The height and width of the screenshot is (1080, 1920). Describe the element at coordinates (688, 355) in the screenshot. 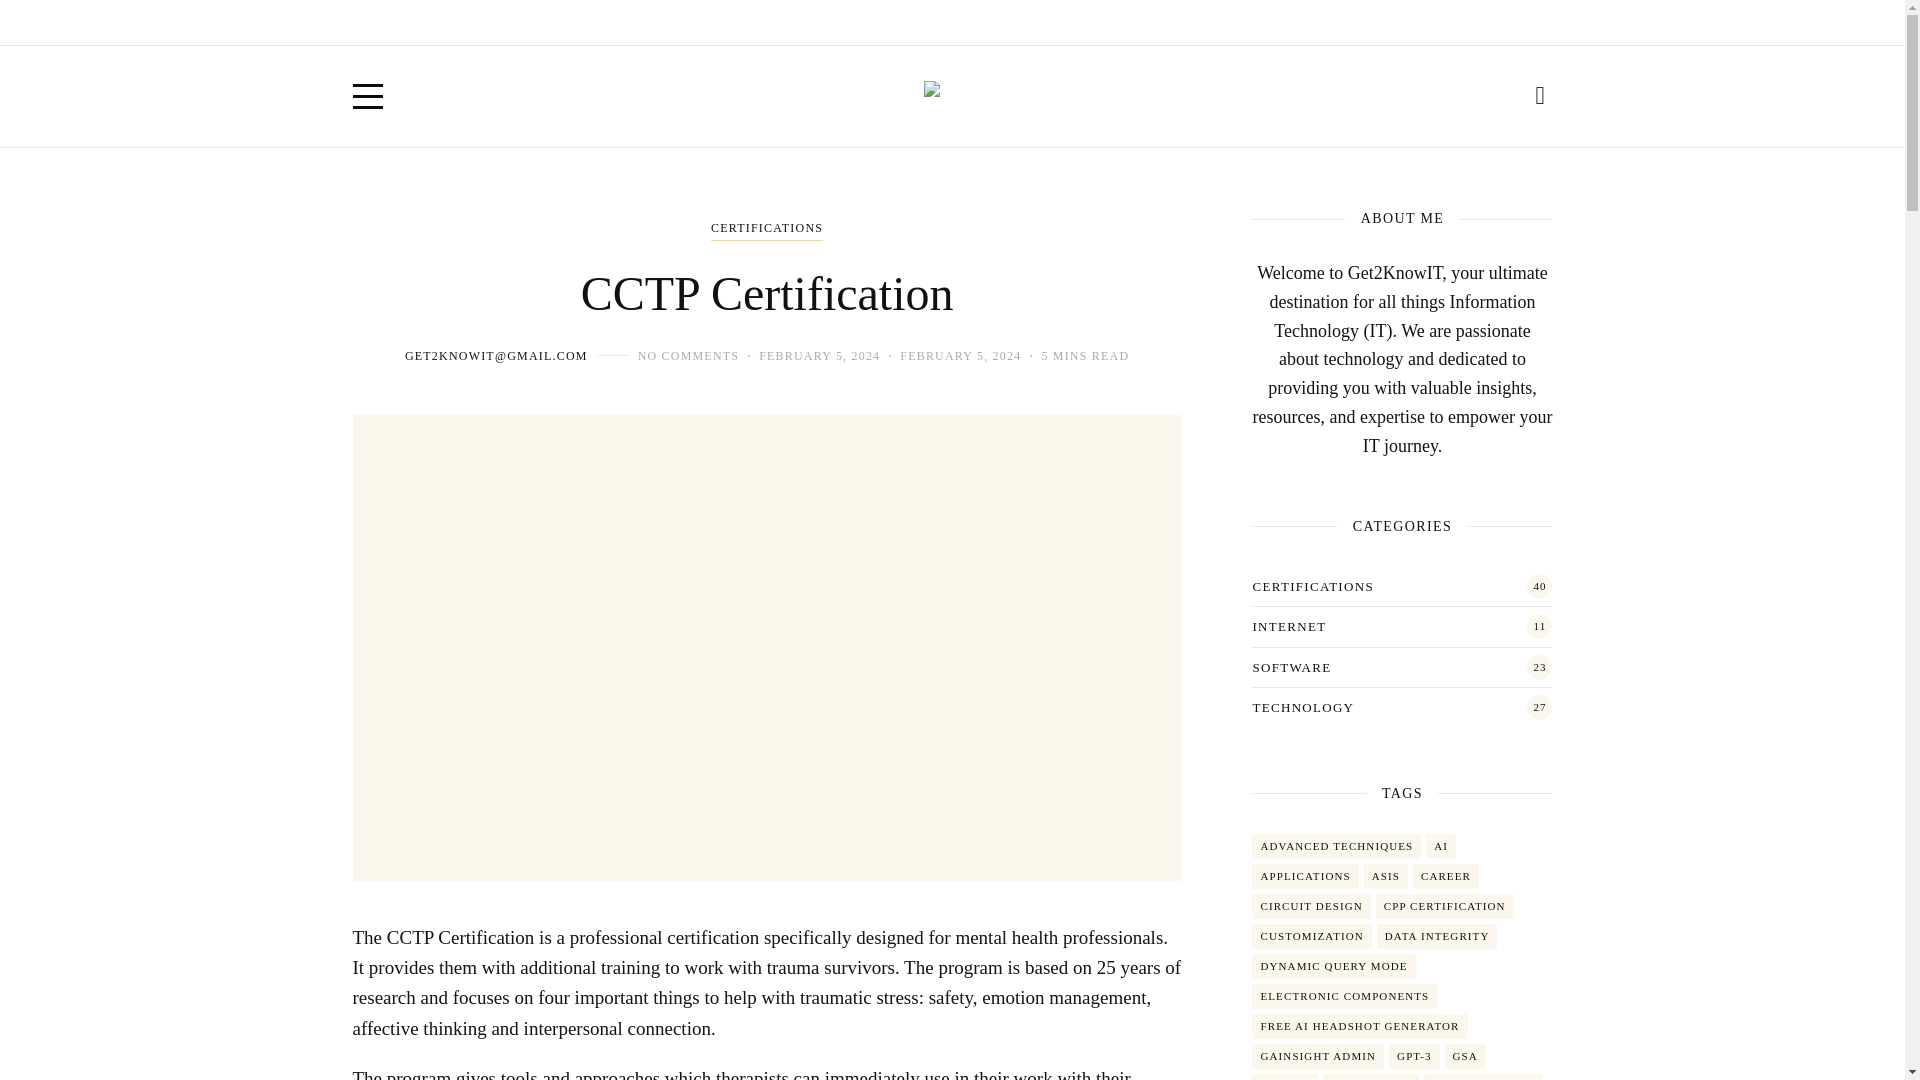

I see `NO COMMENTS` at that location.